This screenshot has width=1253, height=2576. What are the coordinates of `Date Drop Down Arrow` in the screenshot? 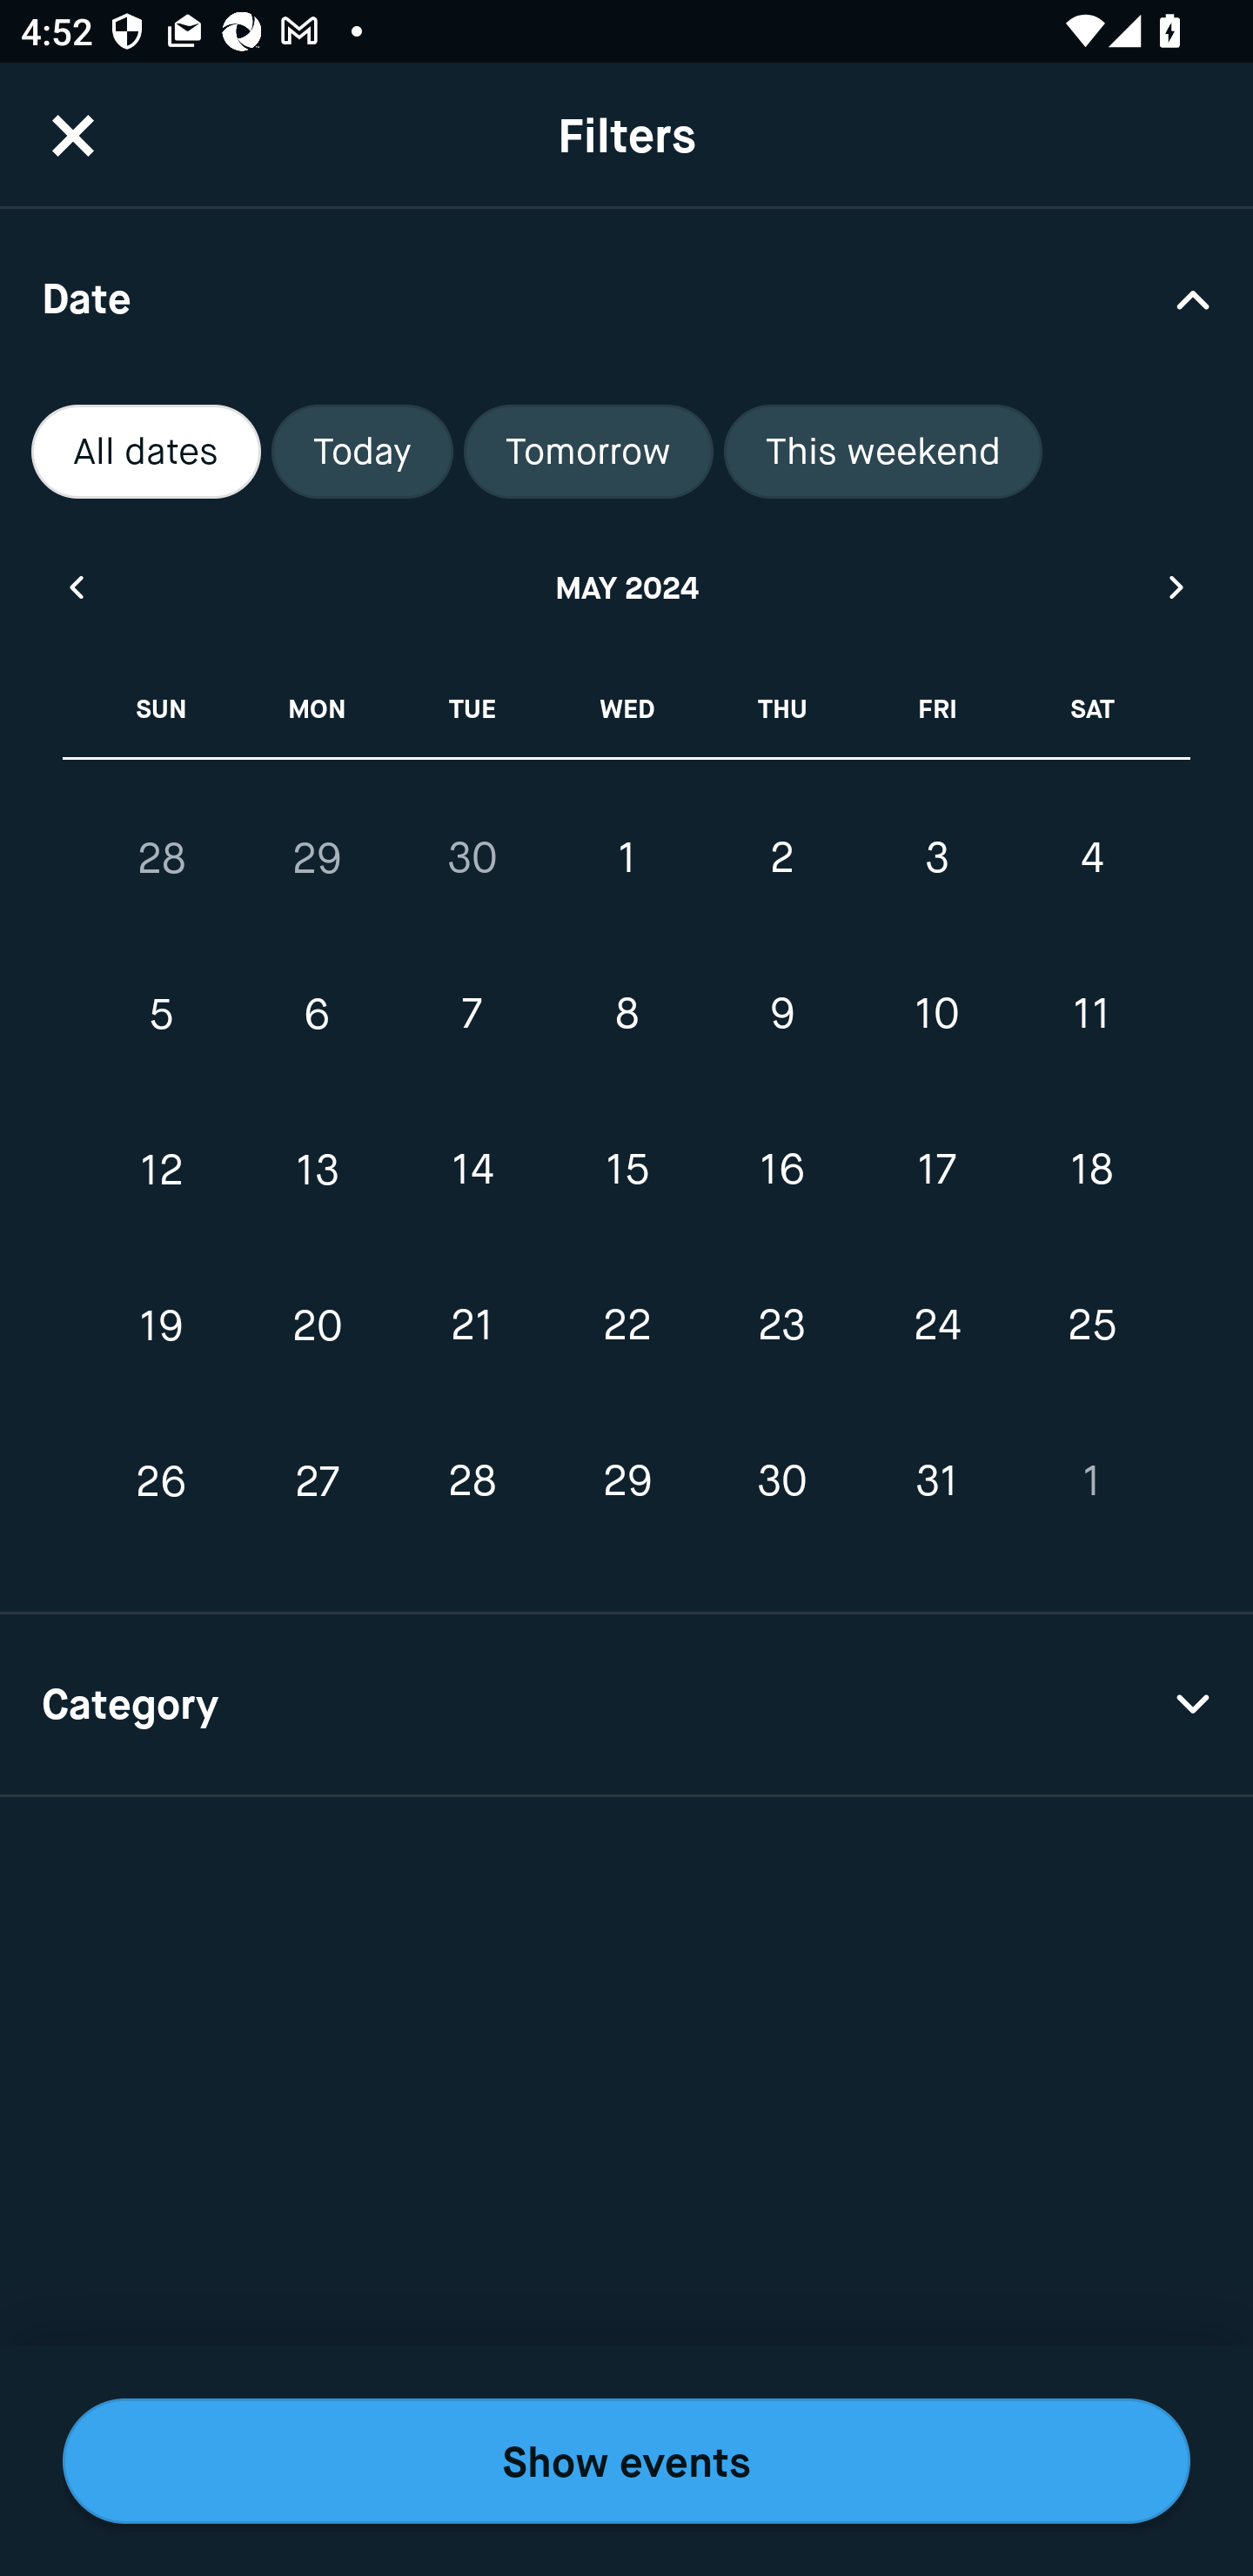 It's located at (626, 298).